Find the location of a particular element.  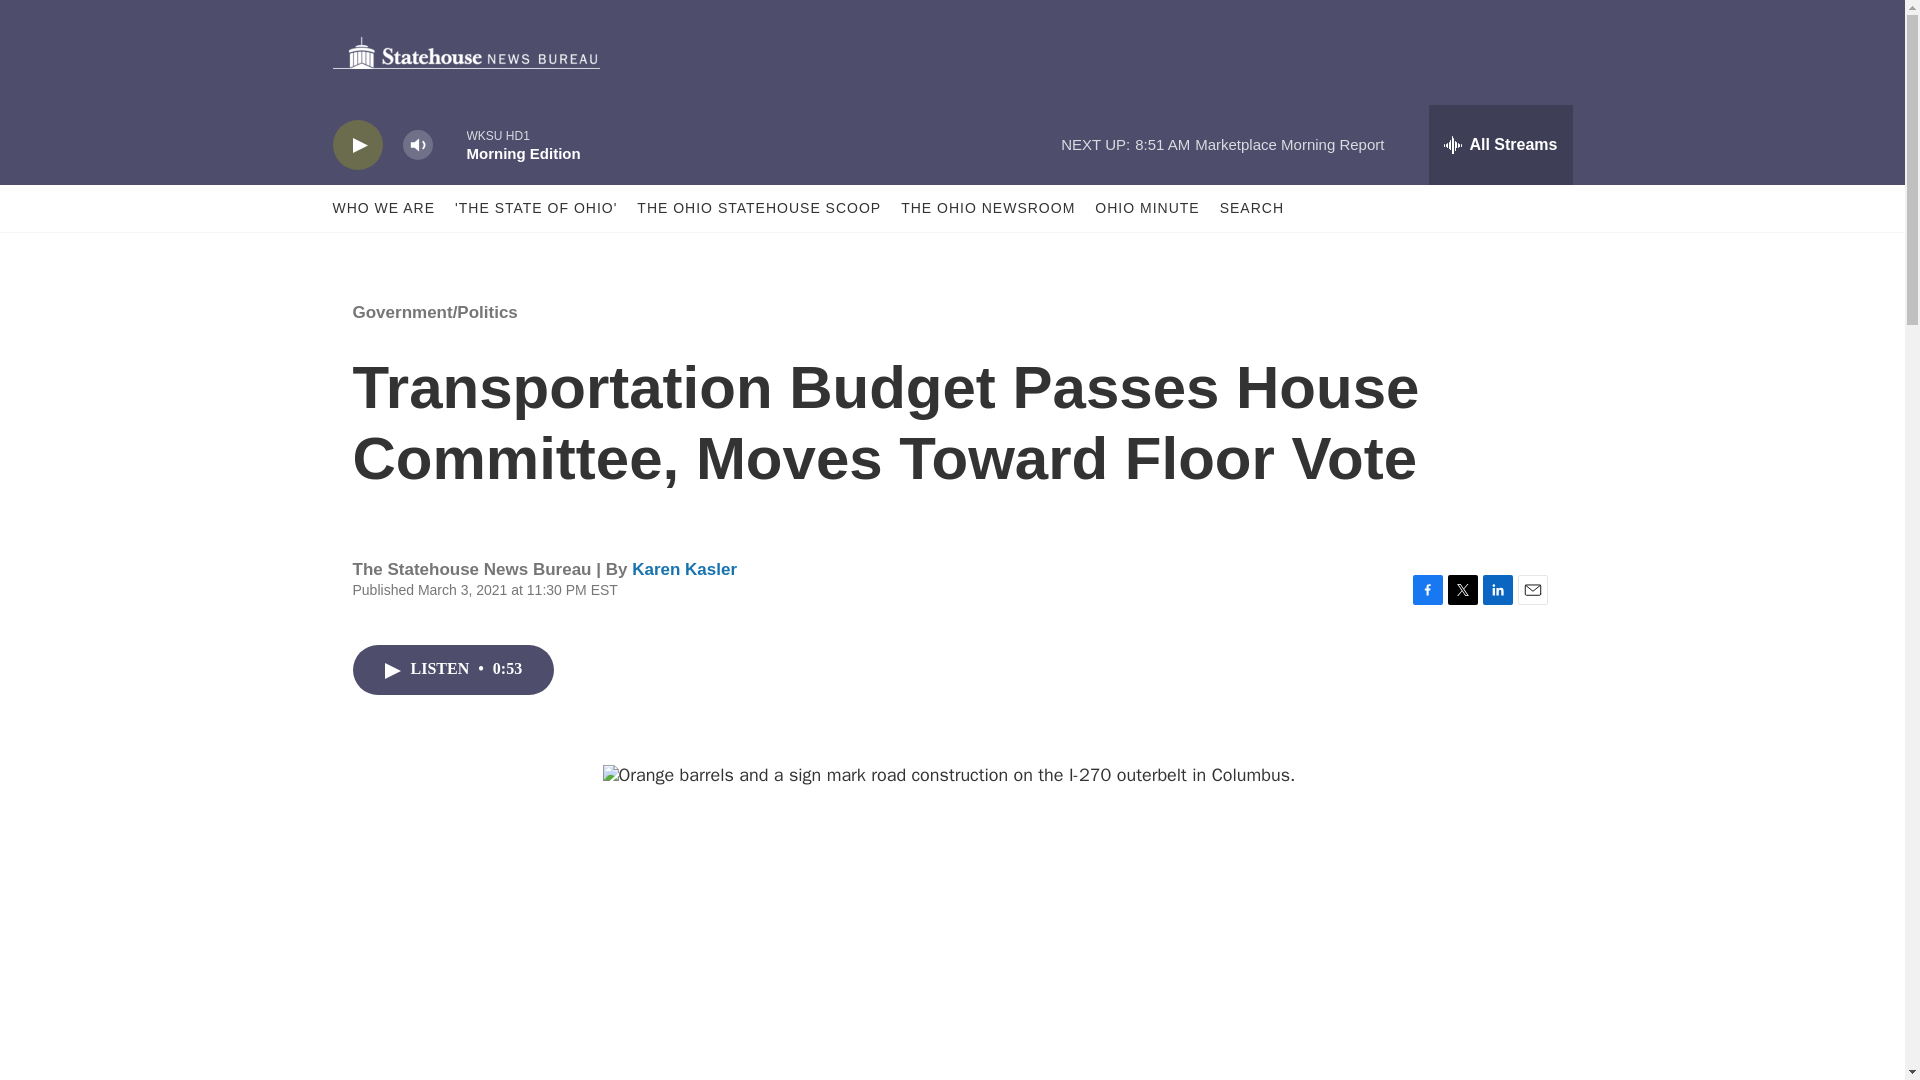

LinkedIn is located at coordinates (1497, 589).